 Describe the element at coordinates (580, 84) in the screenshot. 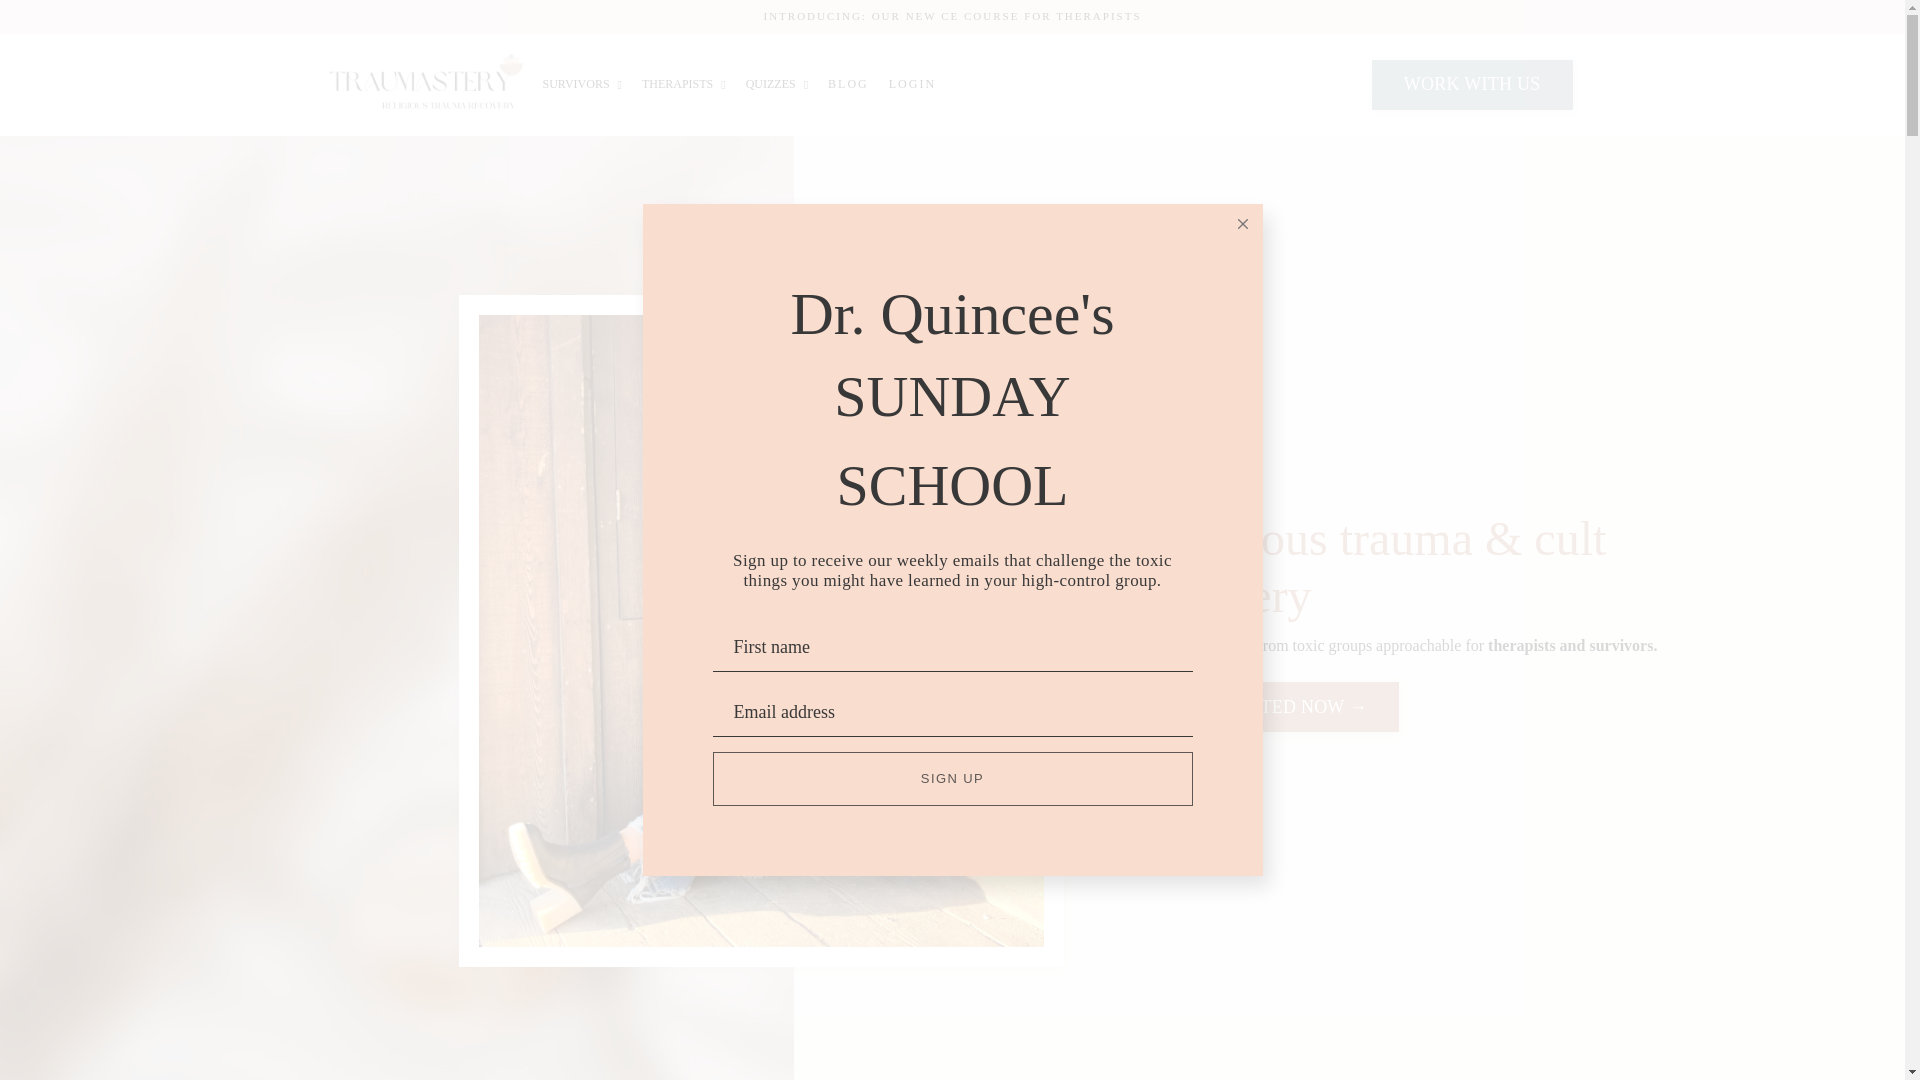

I see `SURVIVORS` at that location.